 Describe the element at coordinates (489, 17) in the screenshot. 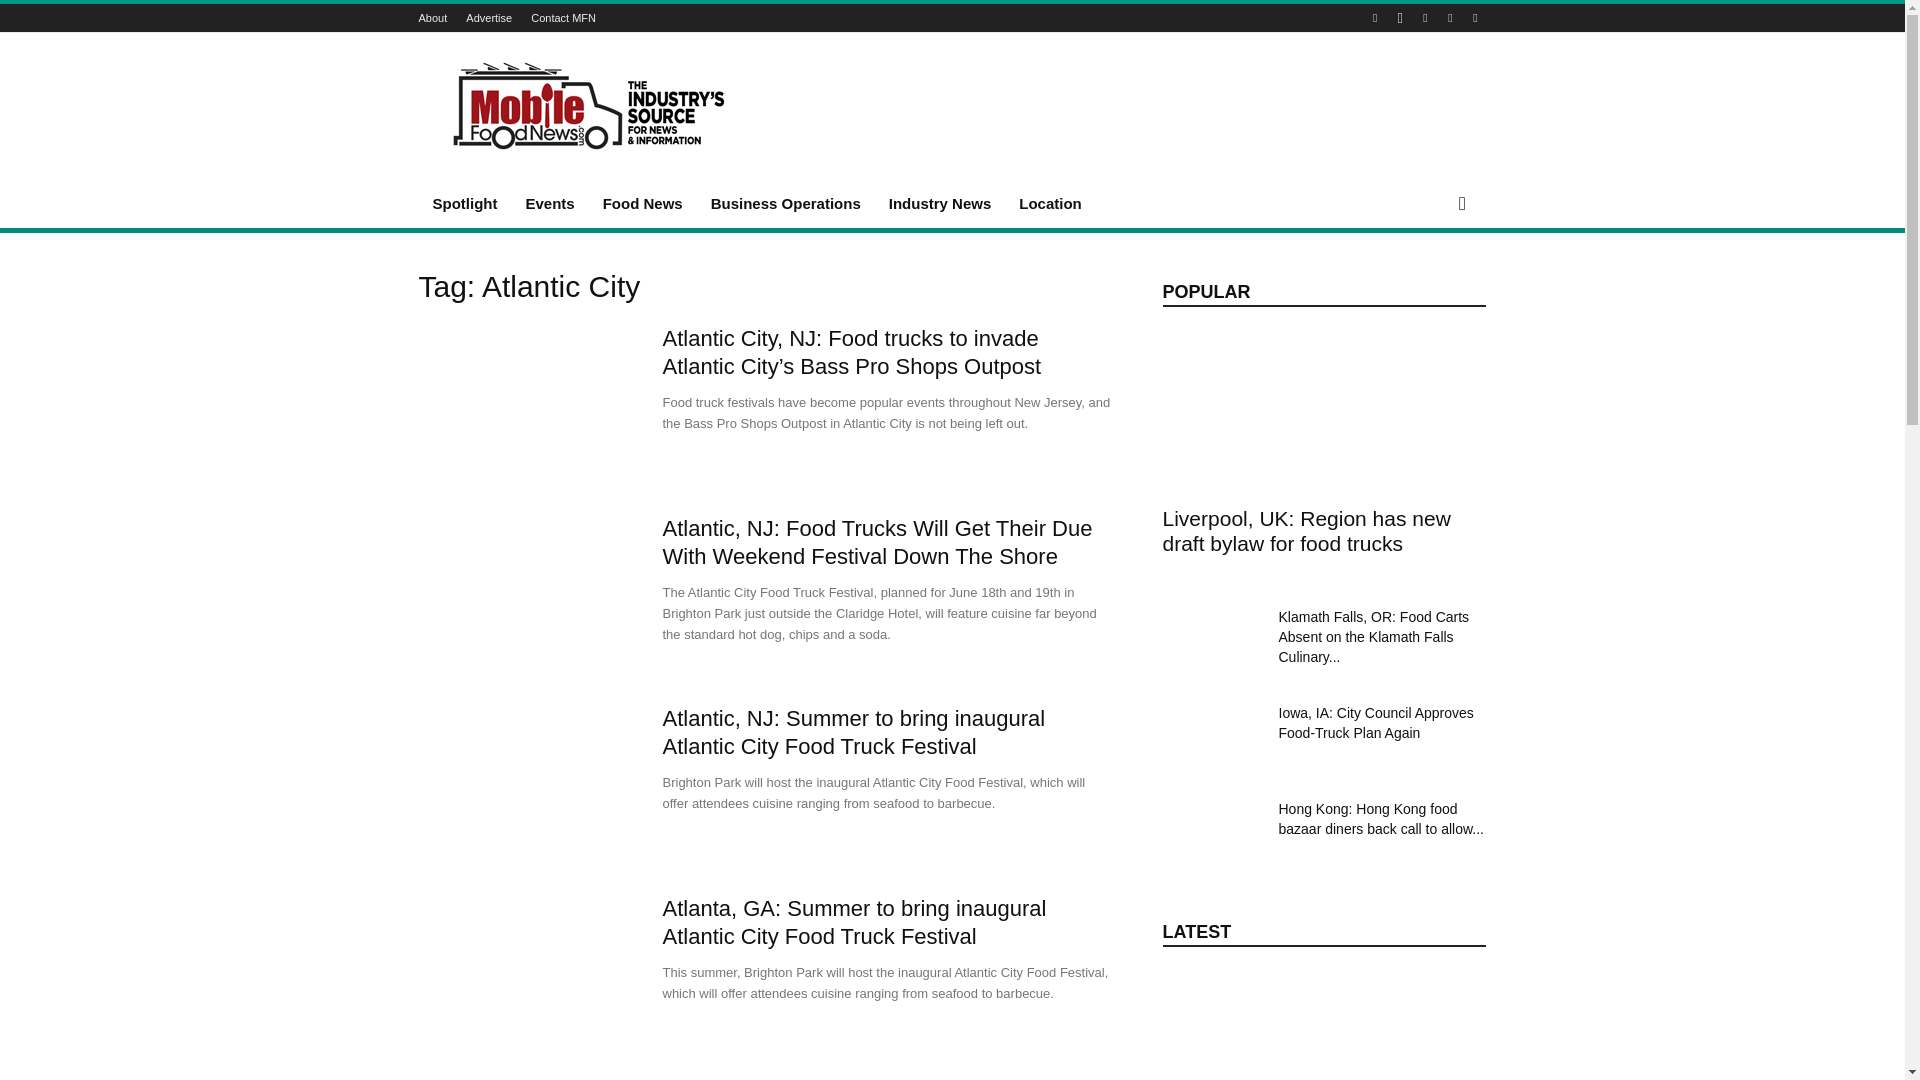

I see `Advertise` at that location.